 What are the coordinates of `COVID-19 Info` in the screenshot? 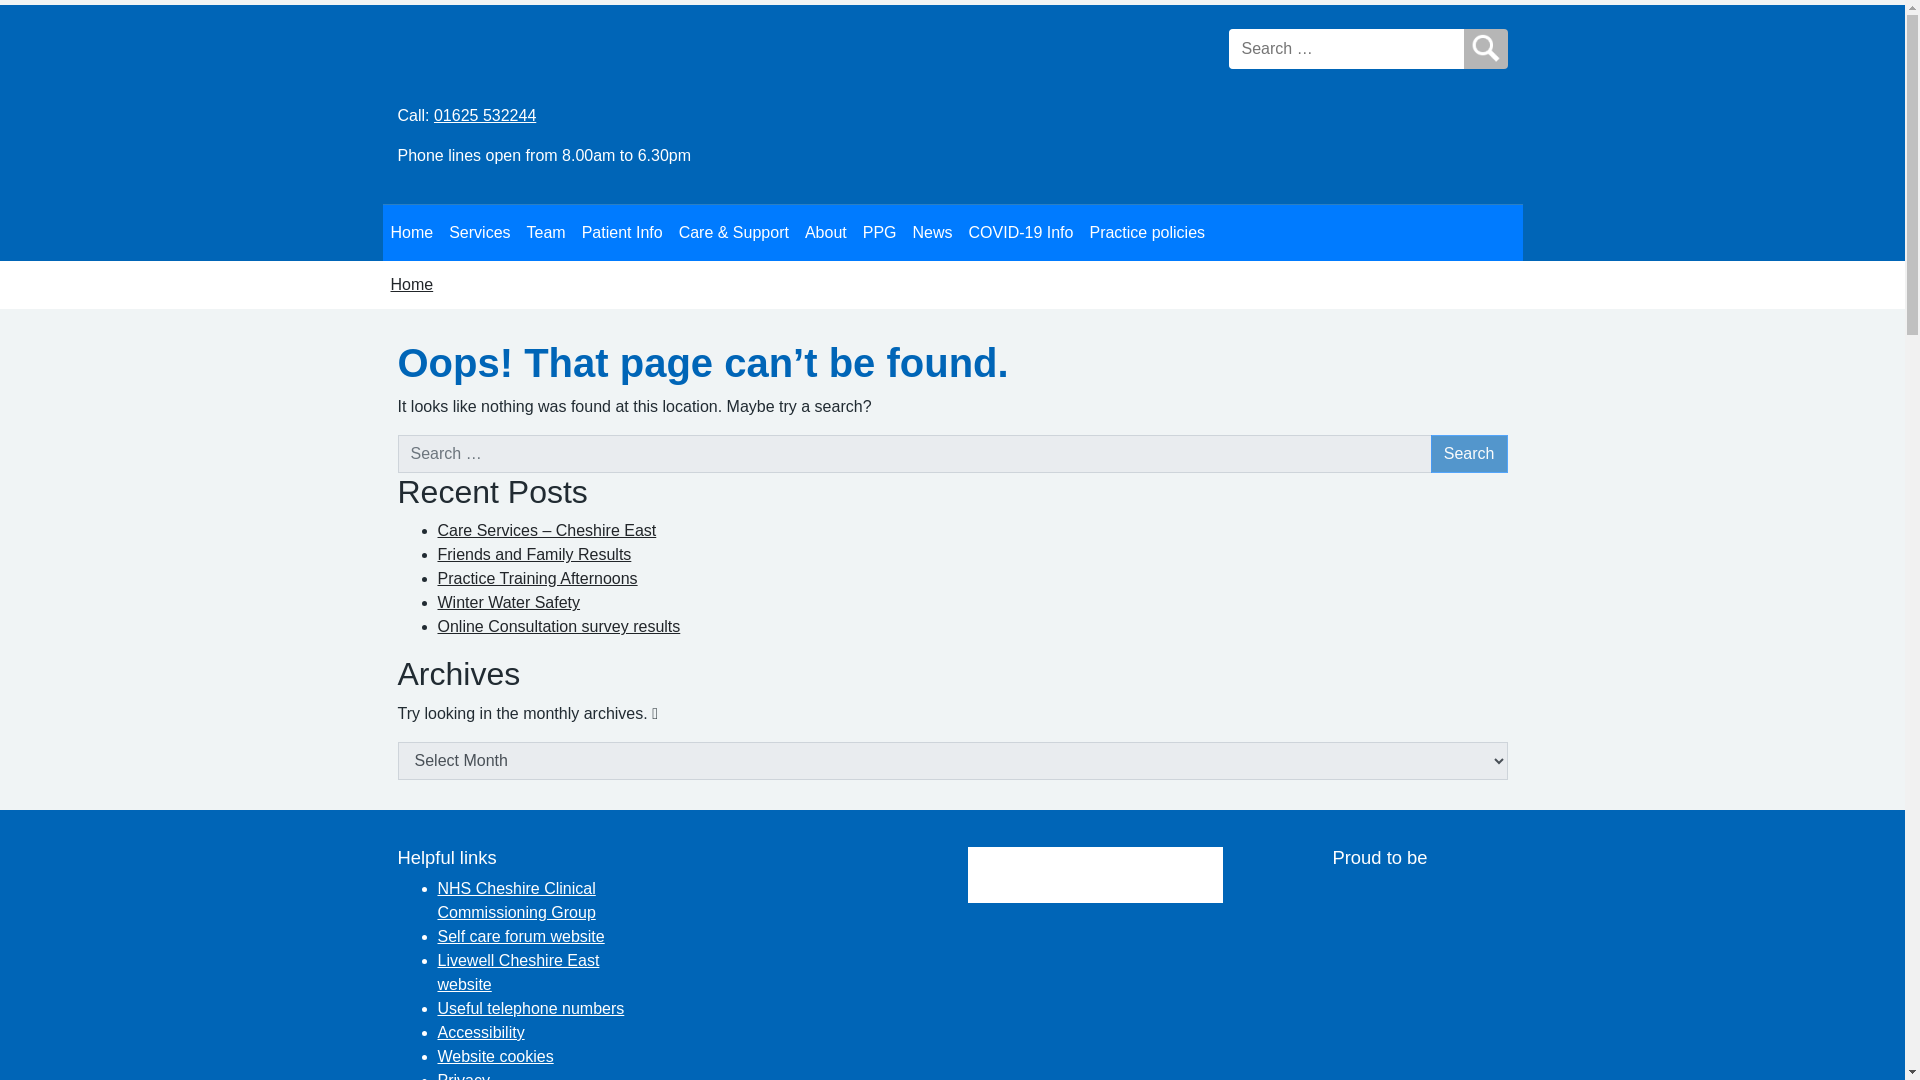 It's located at (1022, 232).